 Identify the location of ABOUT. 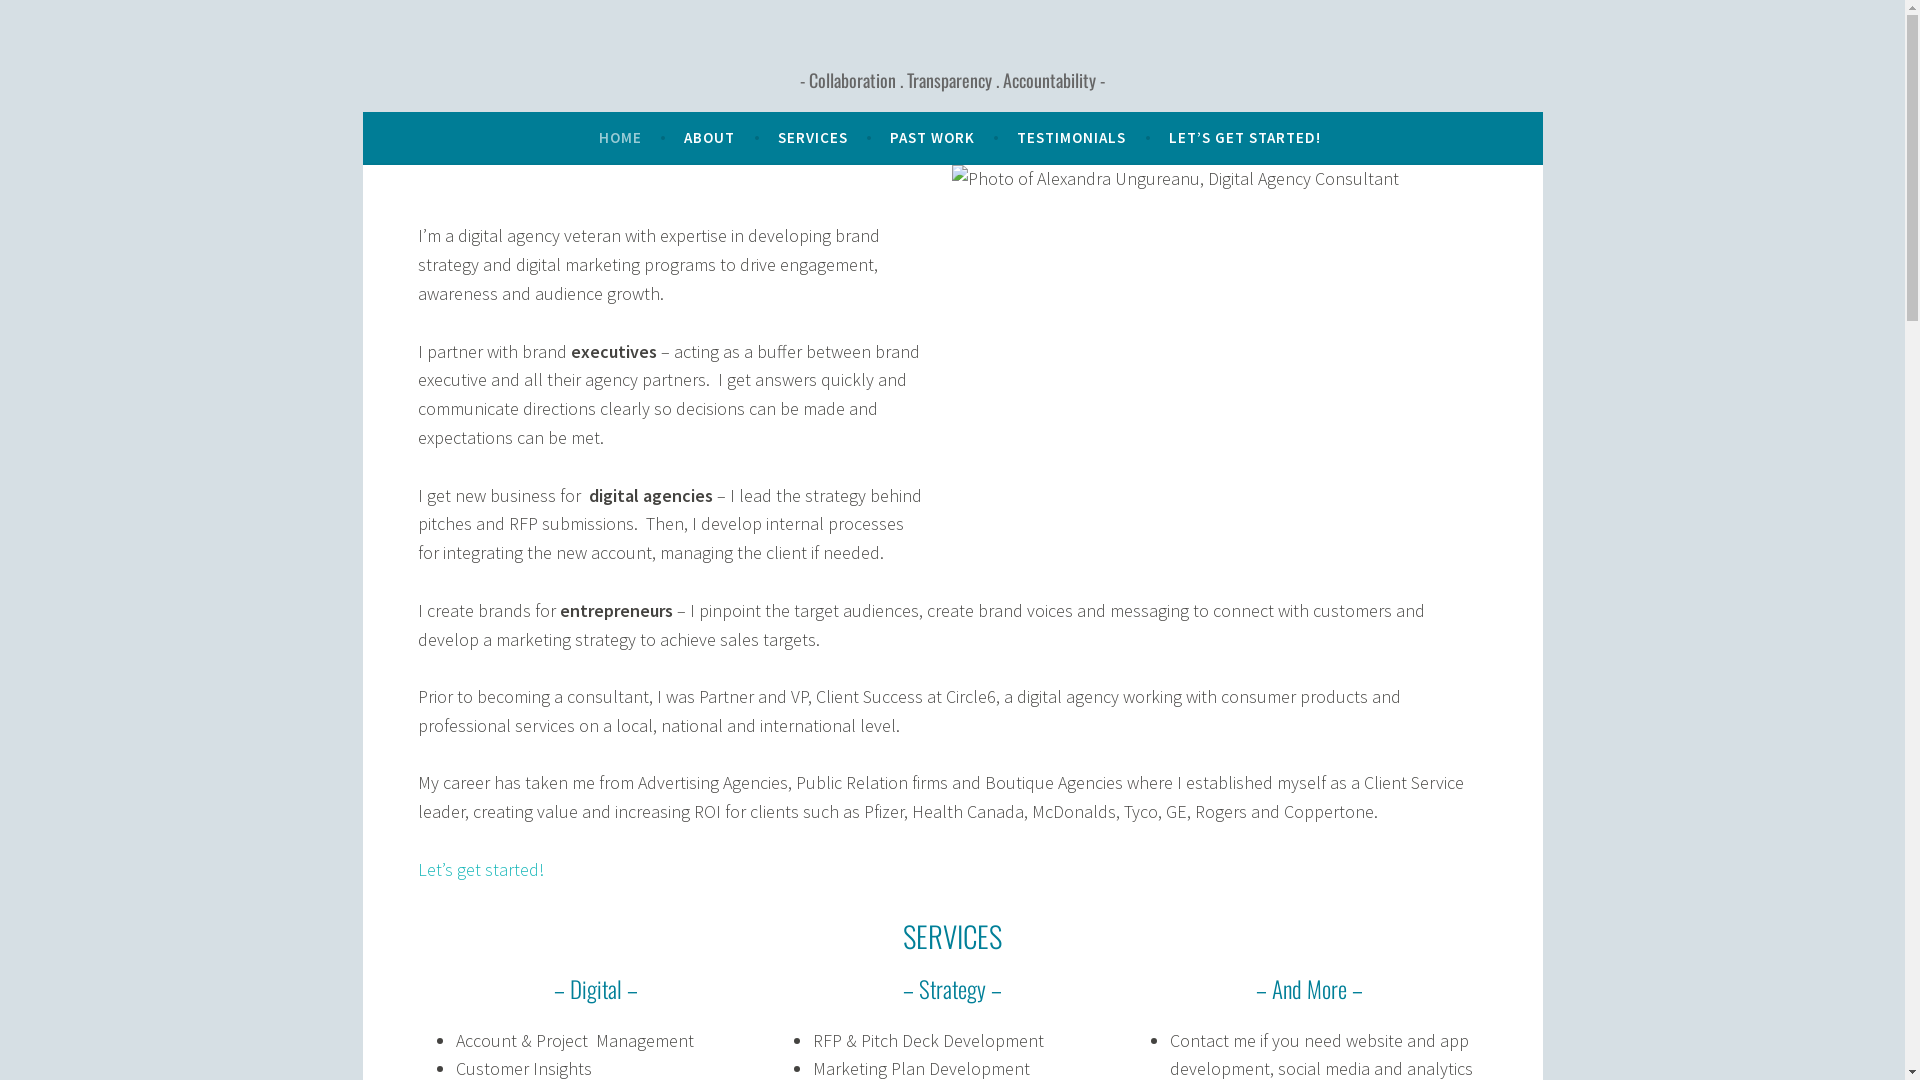
(710, 138).